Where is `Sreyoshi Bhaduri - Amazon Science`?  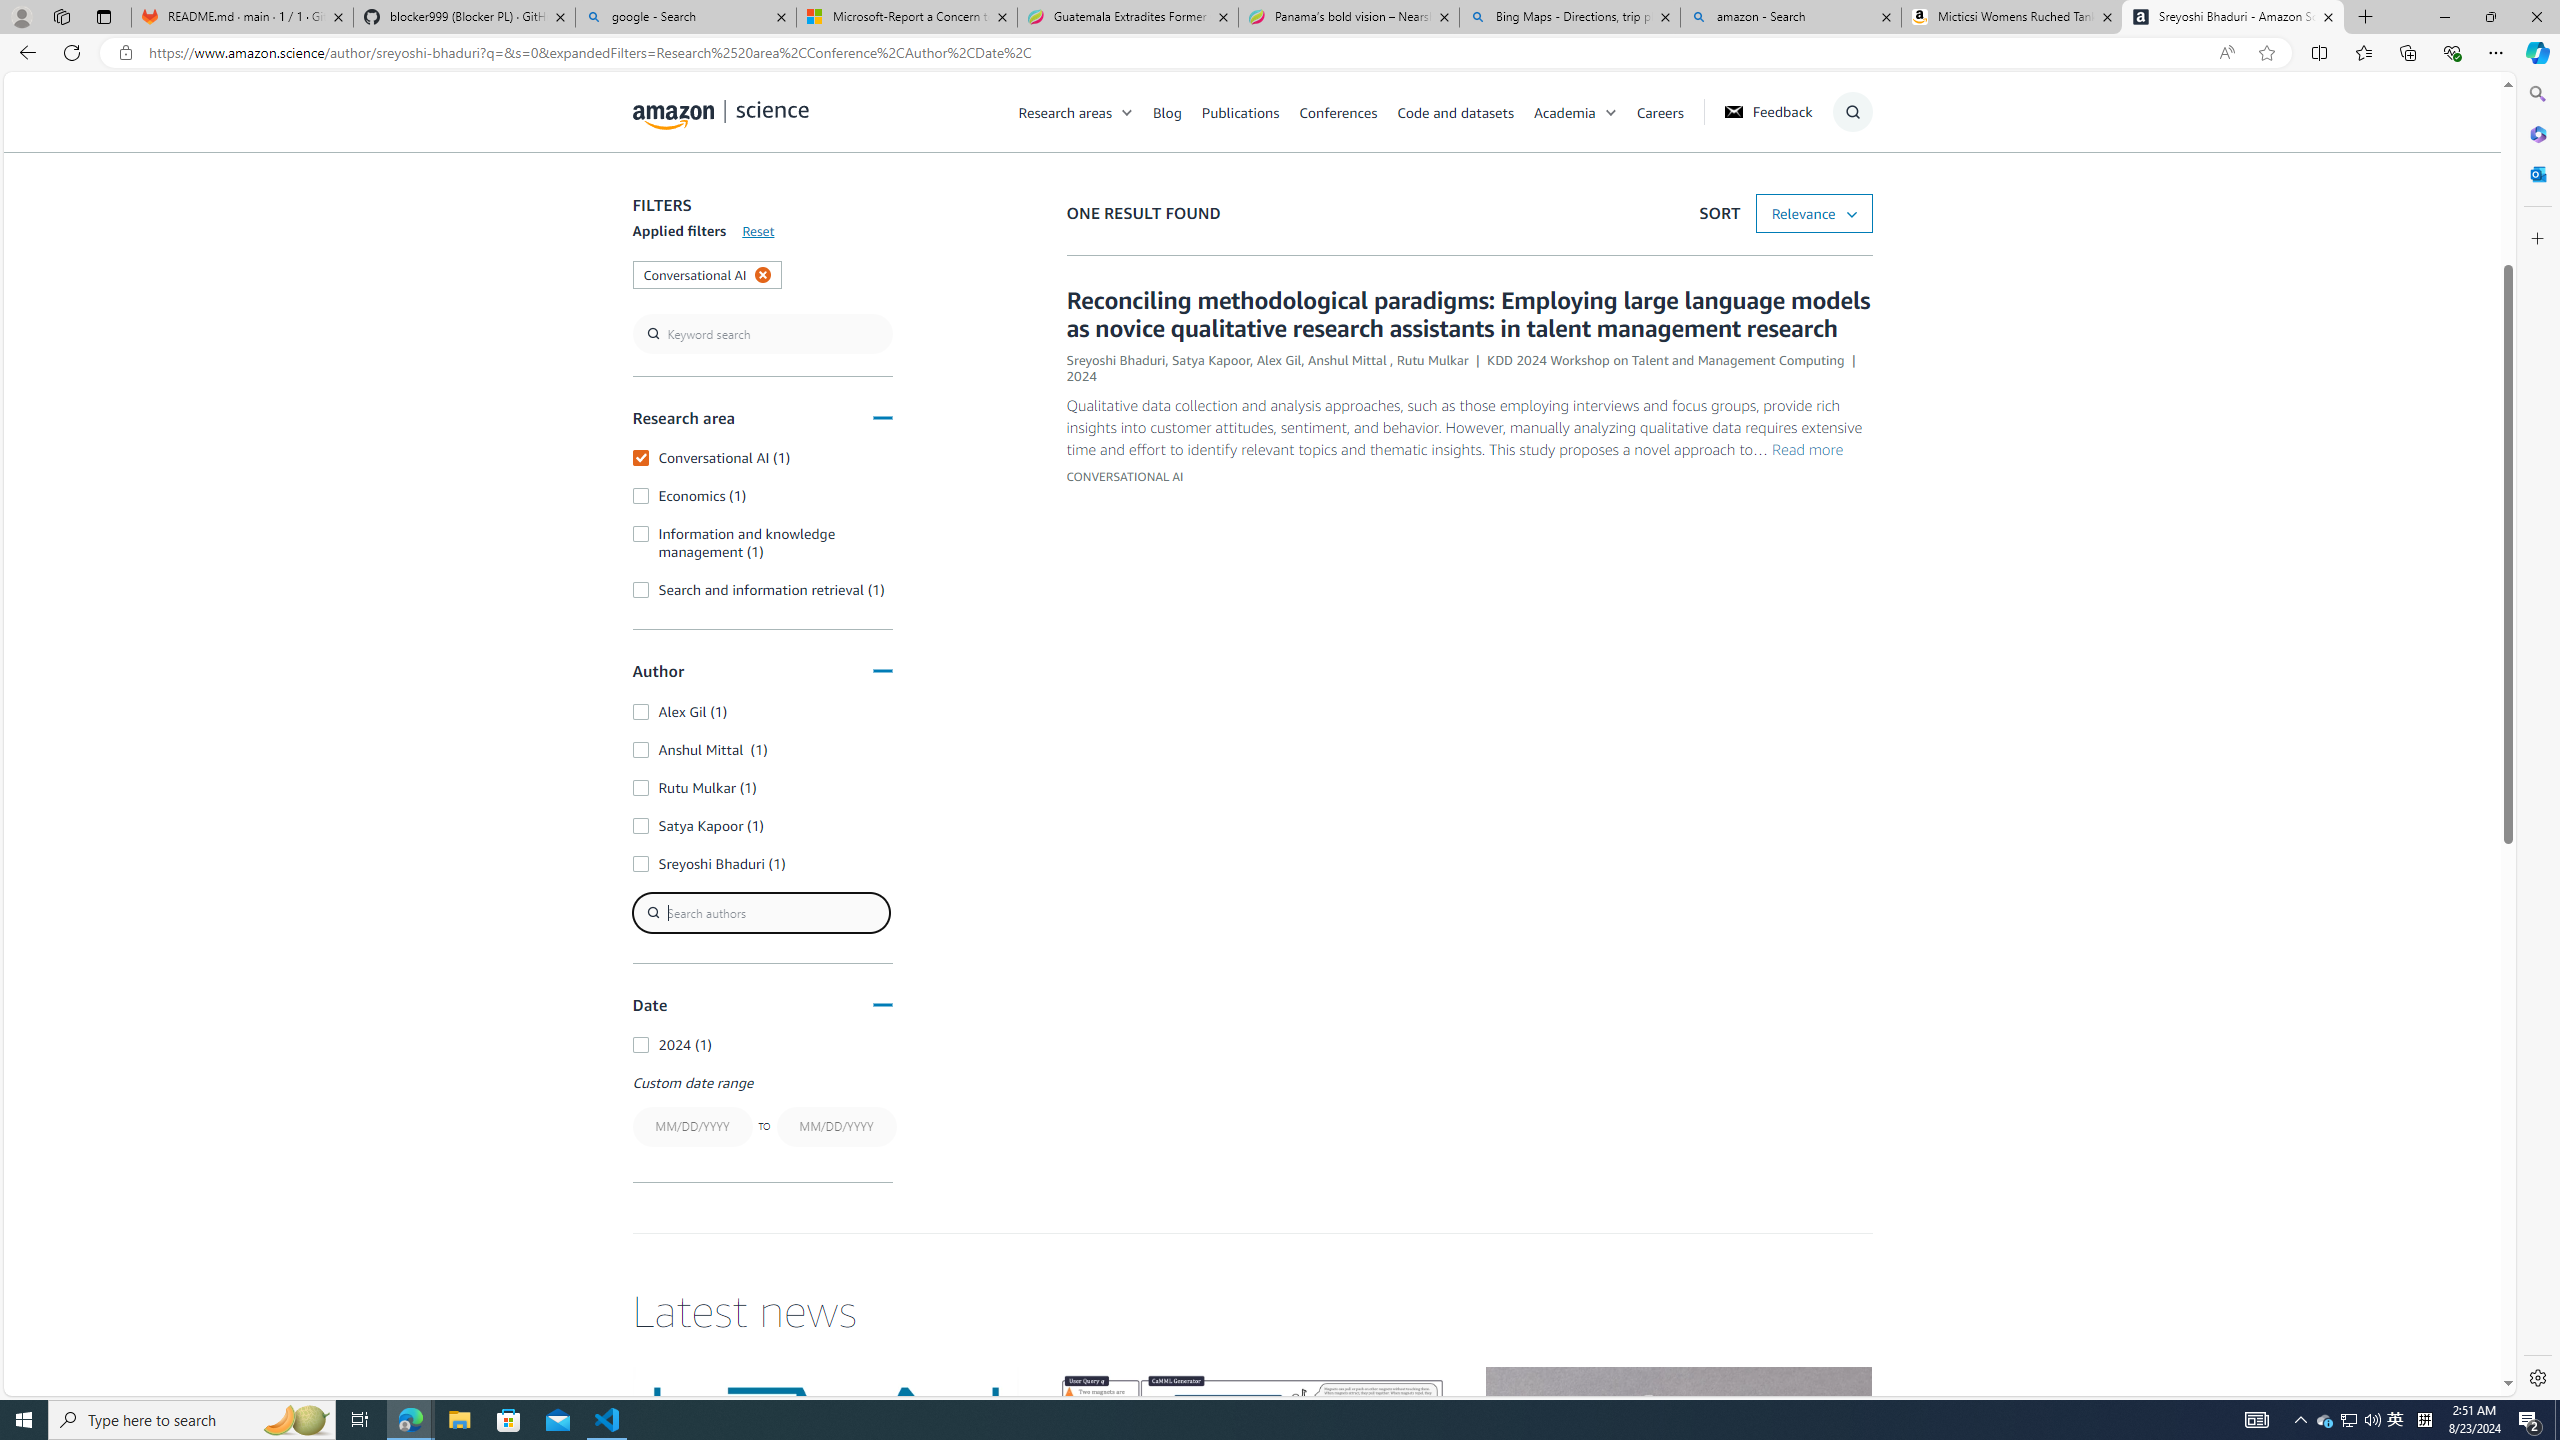 Sreyoshi Bhaduri - Amazon Science is located at coordinates (2233, 17).